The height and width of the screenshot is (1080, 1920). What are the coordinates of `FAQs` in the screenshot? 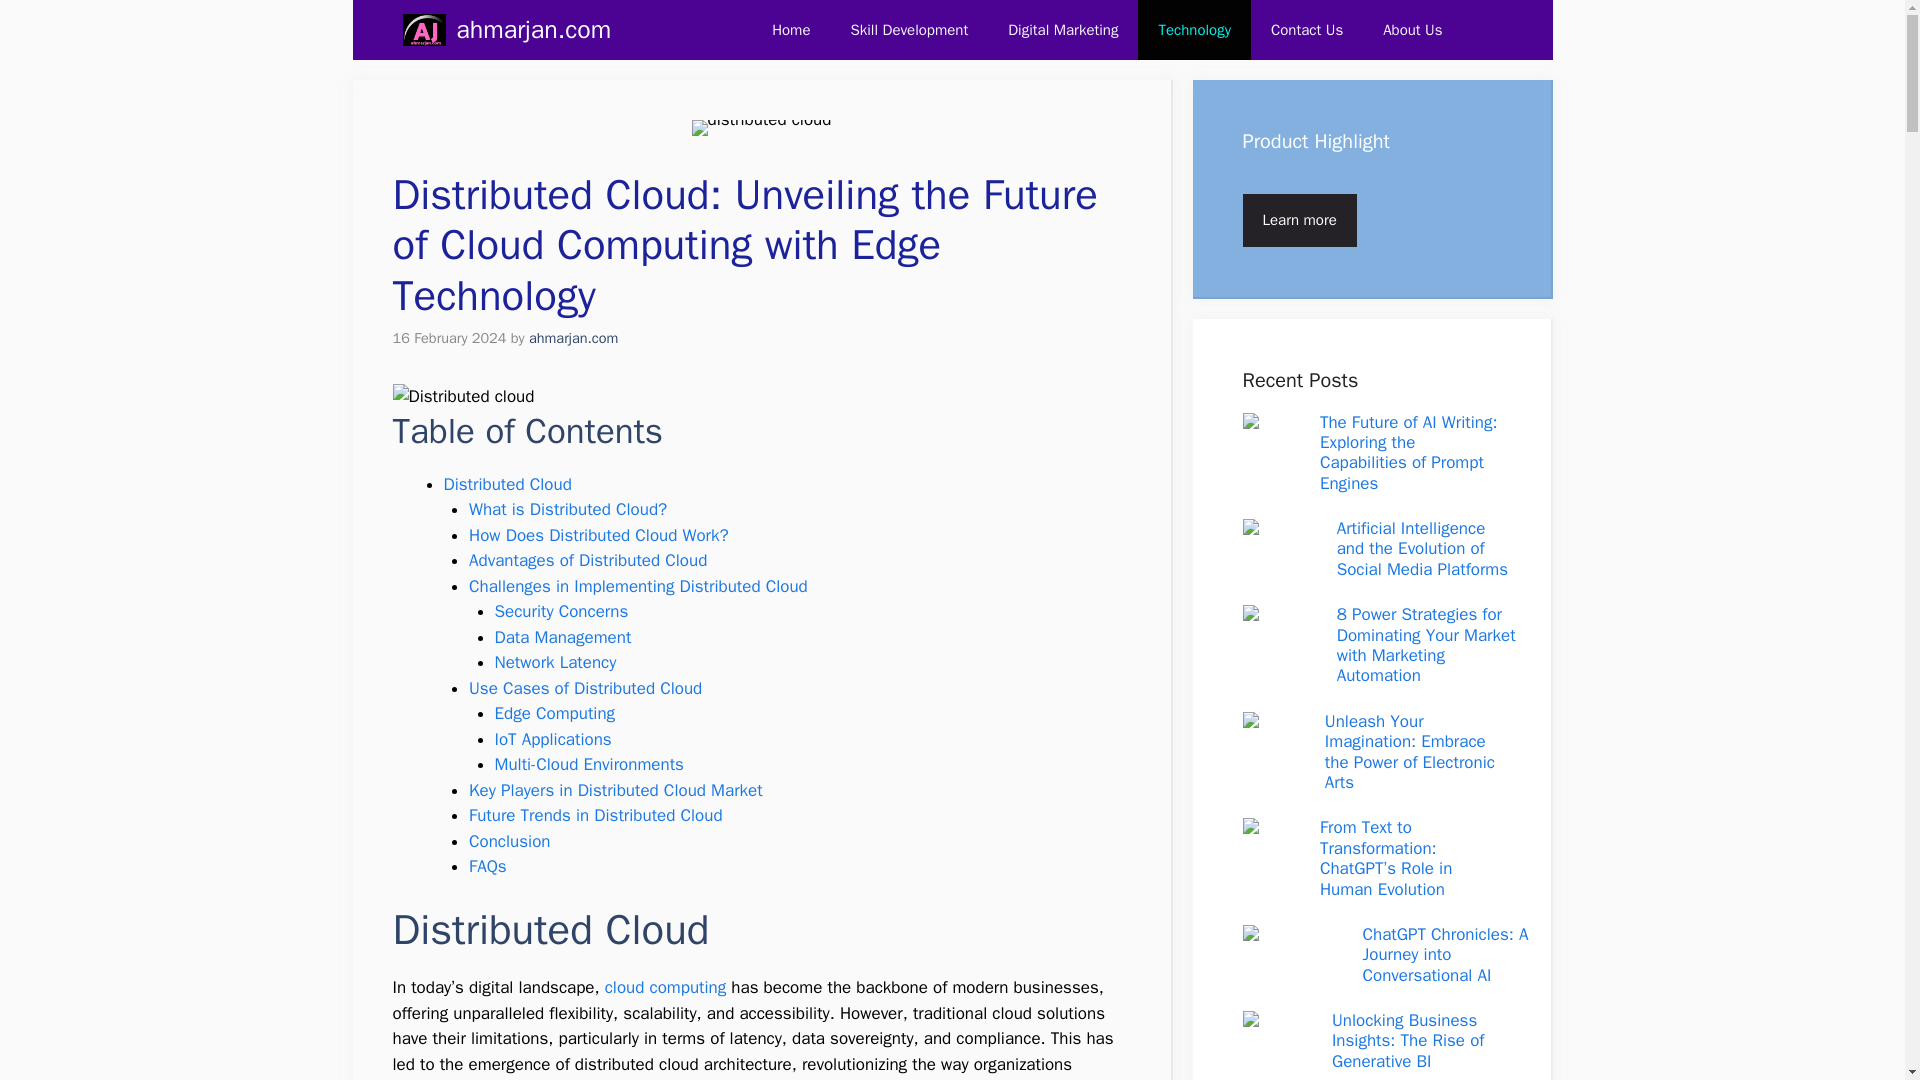 It's located at (487, 866).